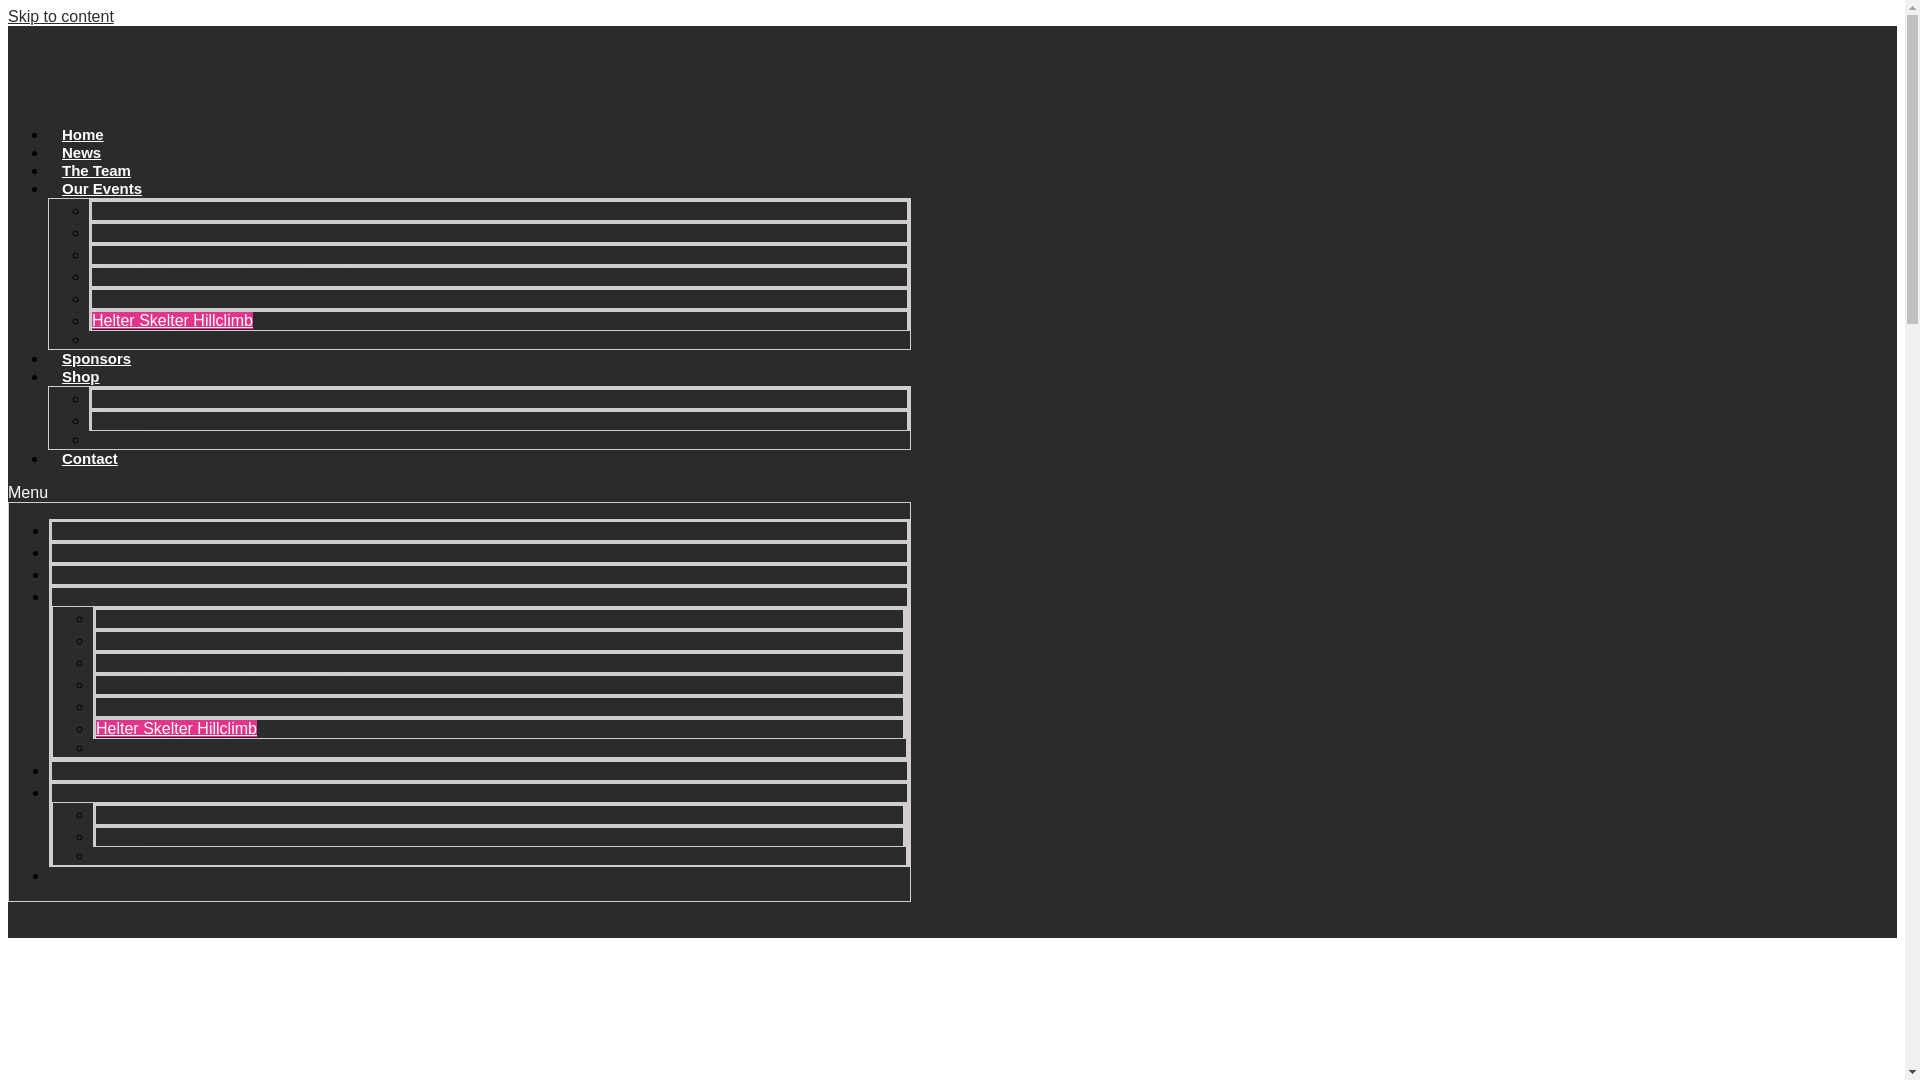 The height and width of the screenshot is (1080, 1920). I want to click on Home, so click(73, 530).